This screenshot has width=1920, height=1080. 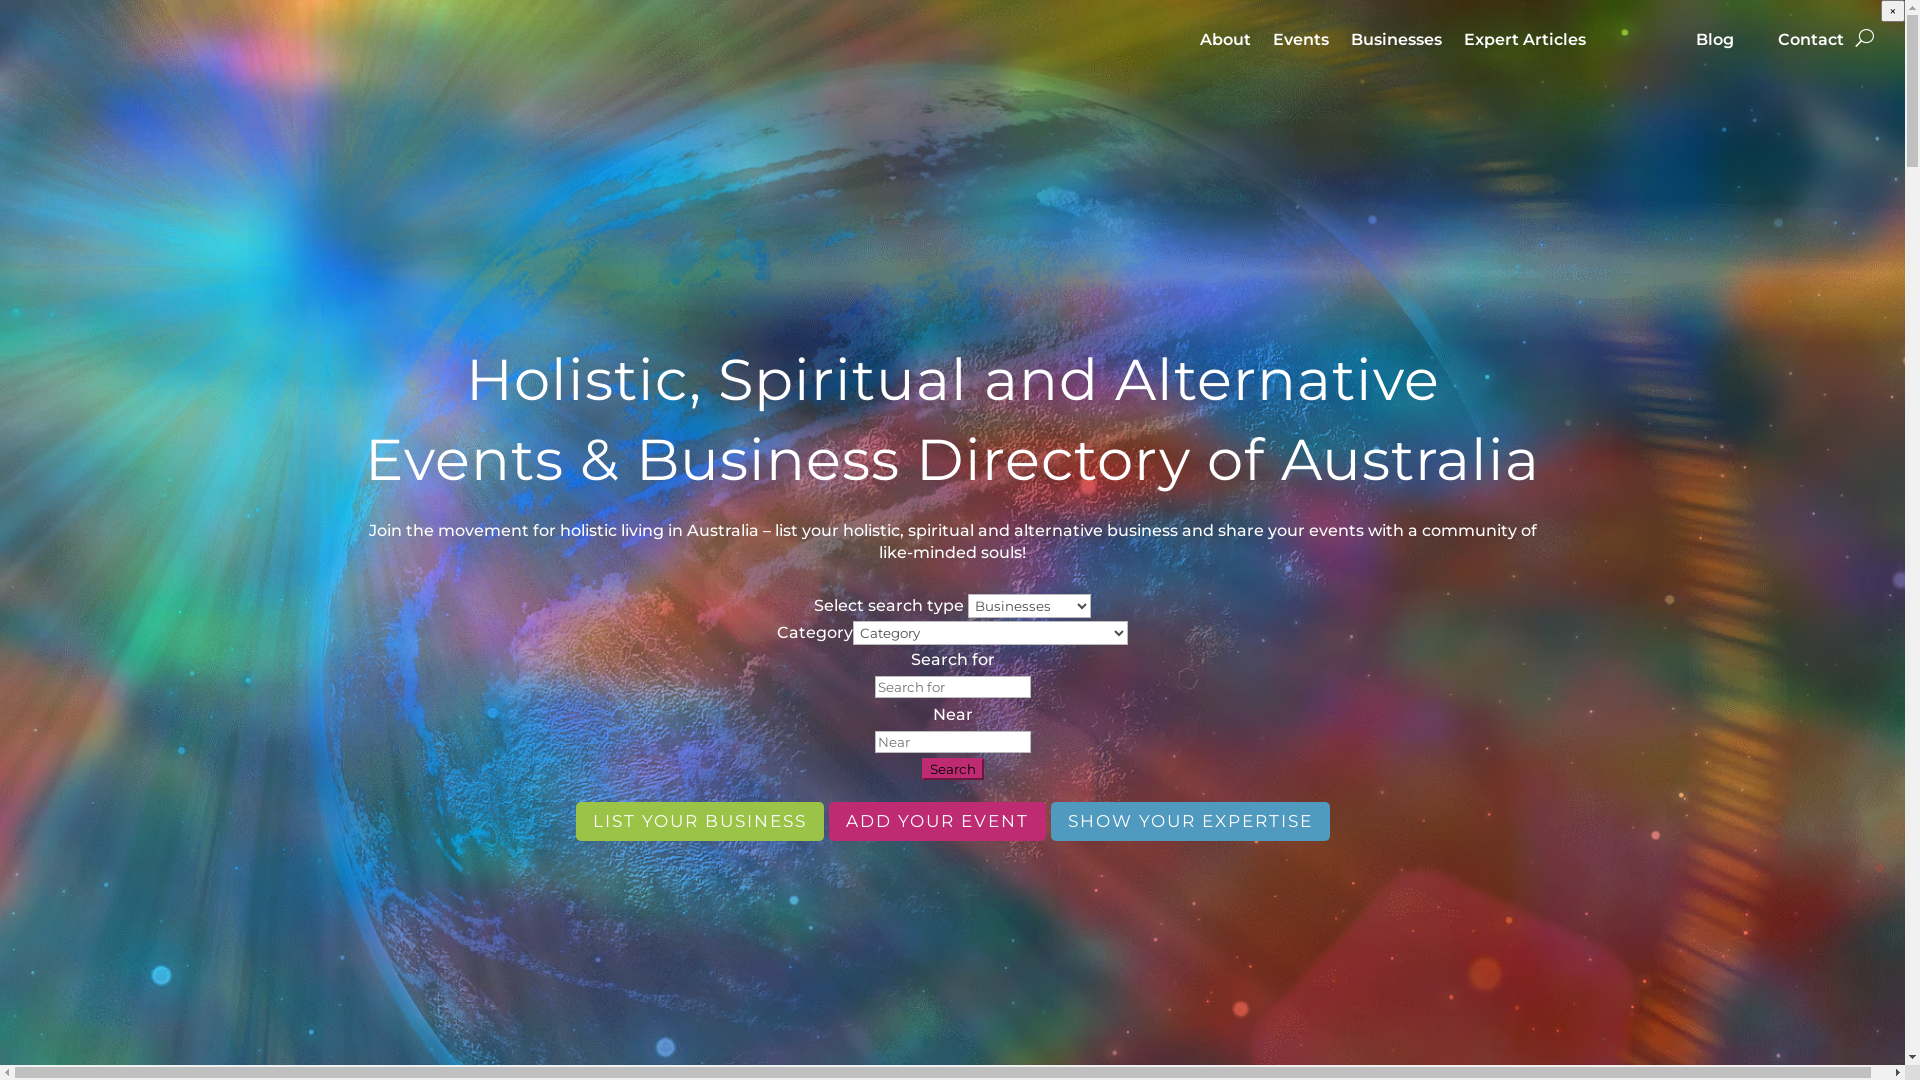 I want to click on Businesses, so click(x=1396, y=54).